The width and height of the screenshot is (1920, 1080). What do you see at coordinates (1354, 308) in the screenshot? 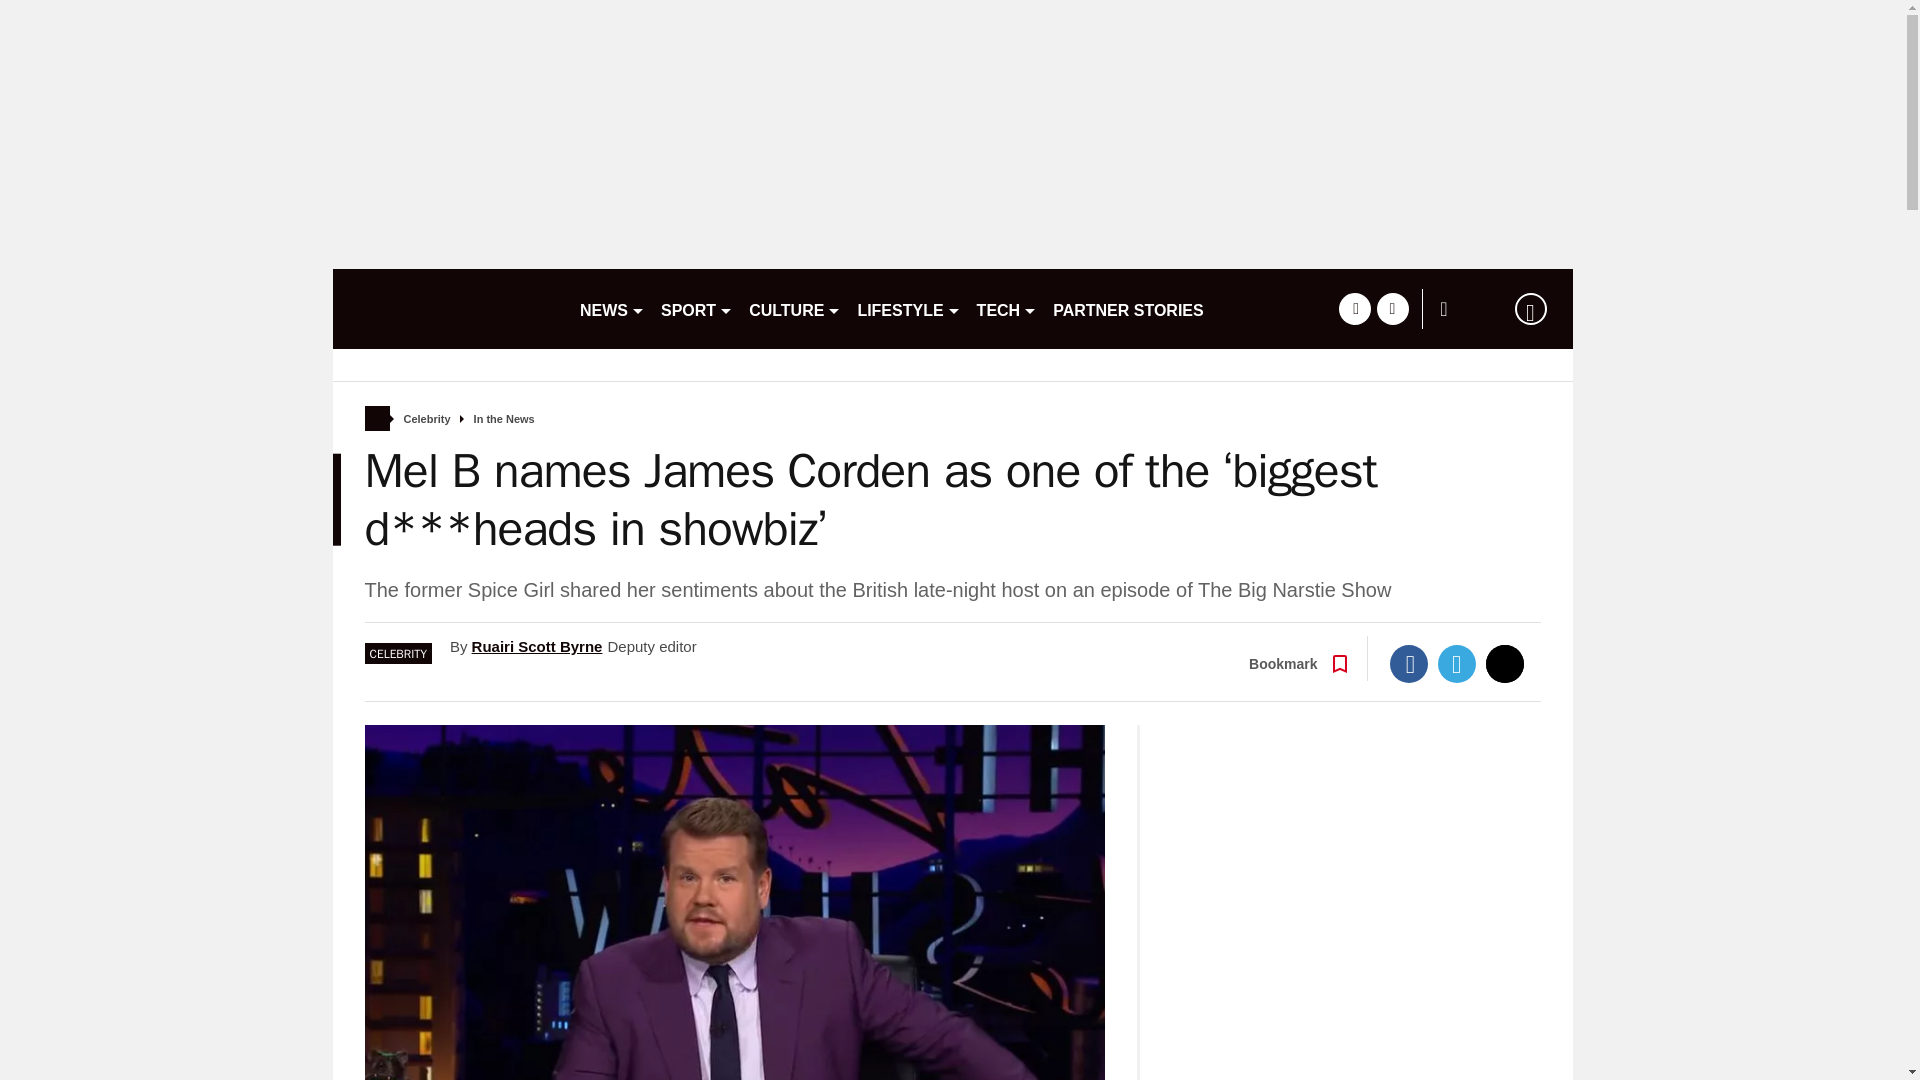
I see `facebook` at bounding box center [1354, 308].